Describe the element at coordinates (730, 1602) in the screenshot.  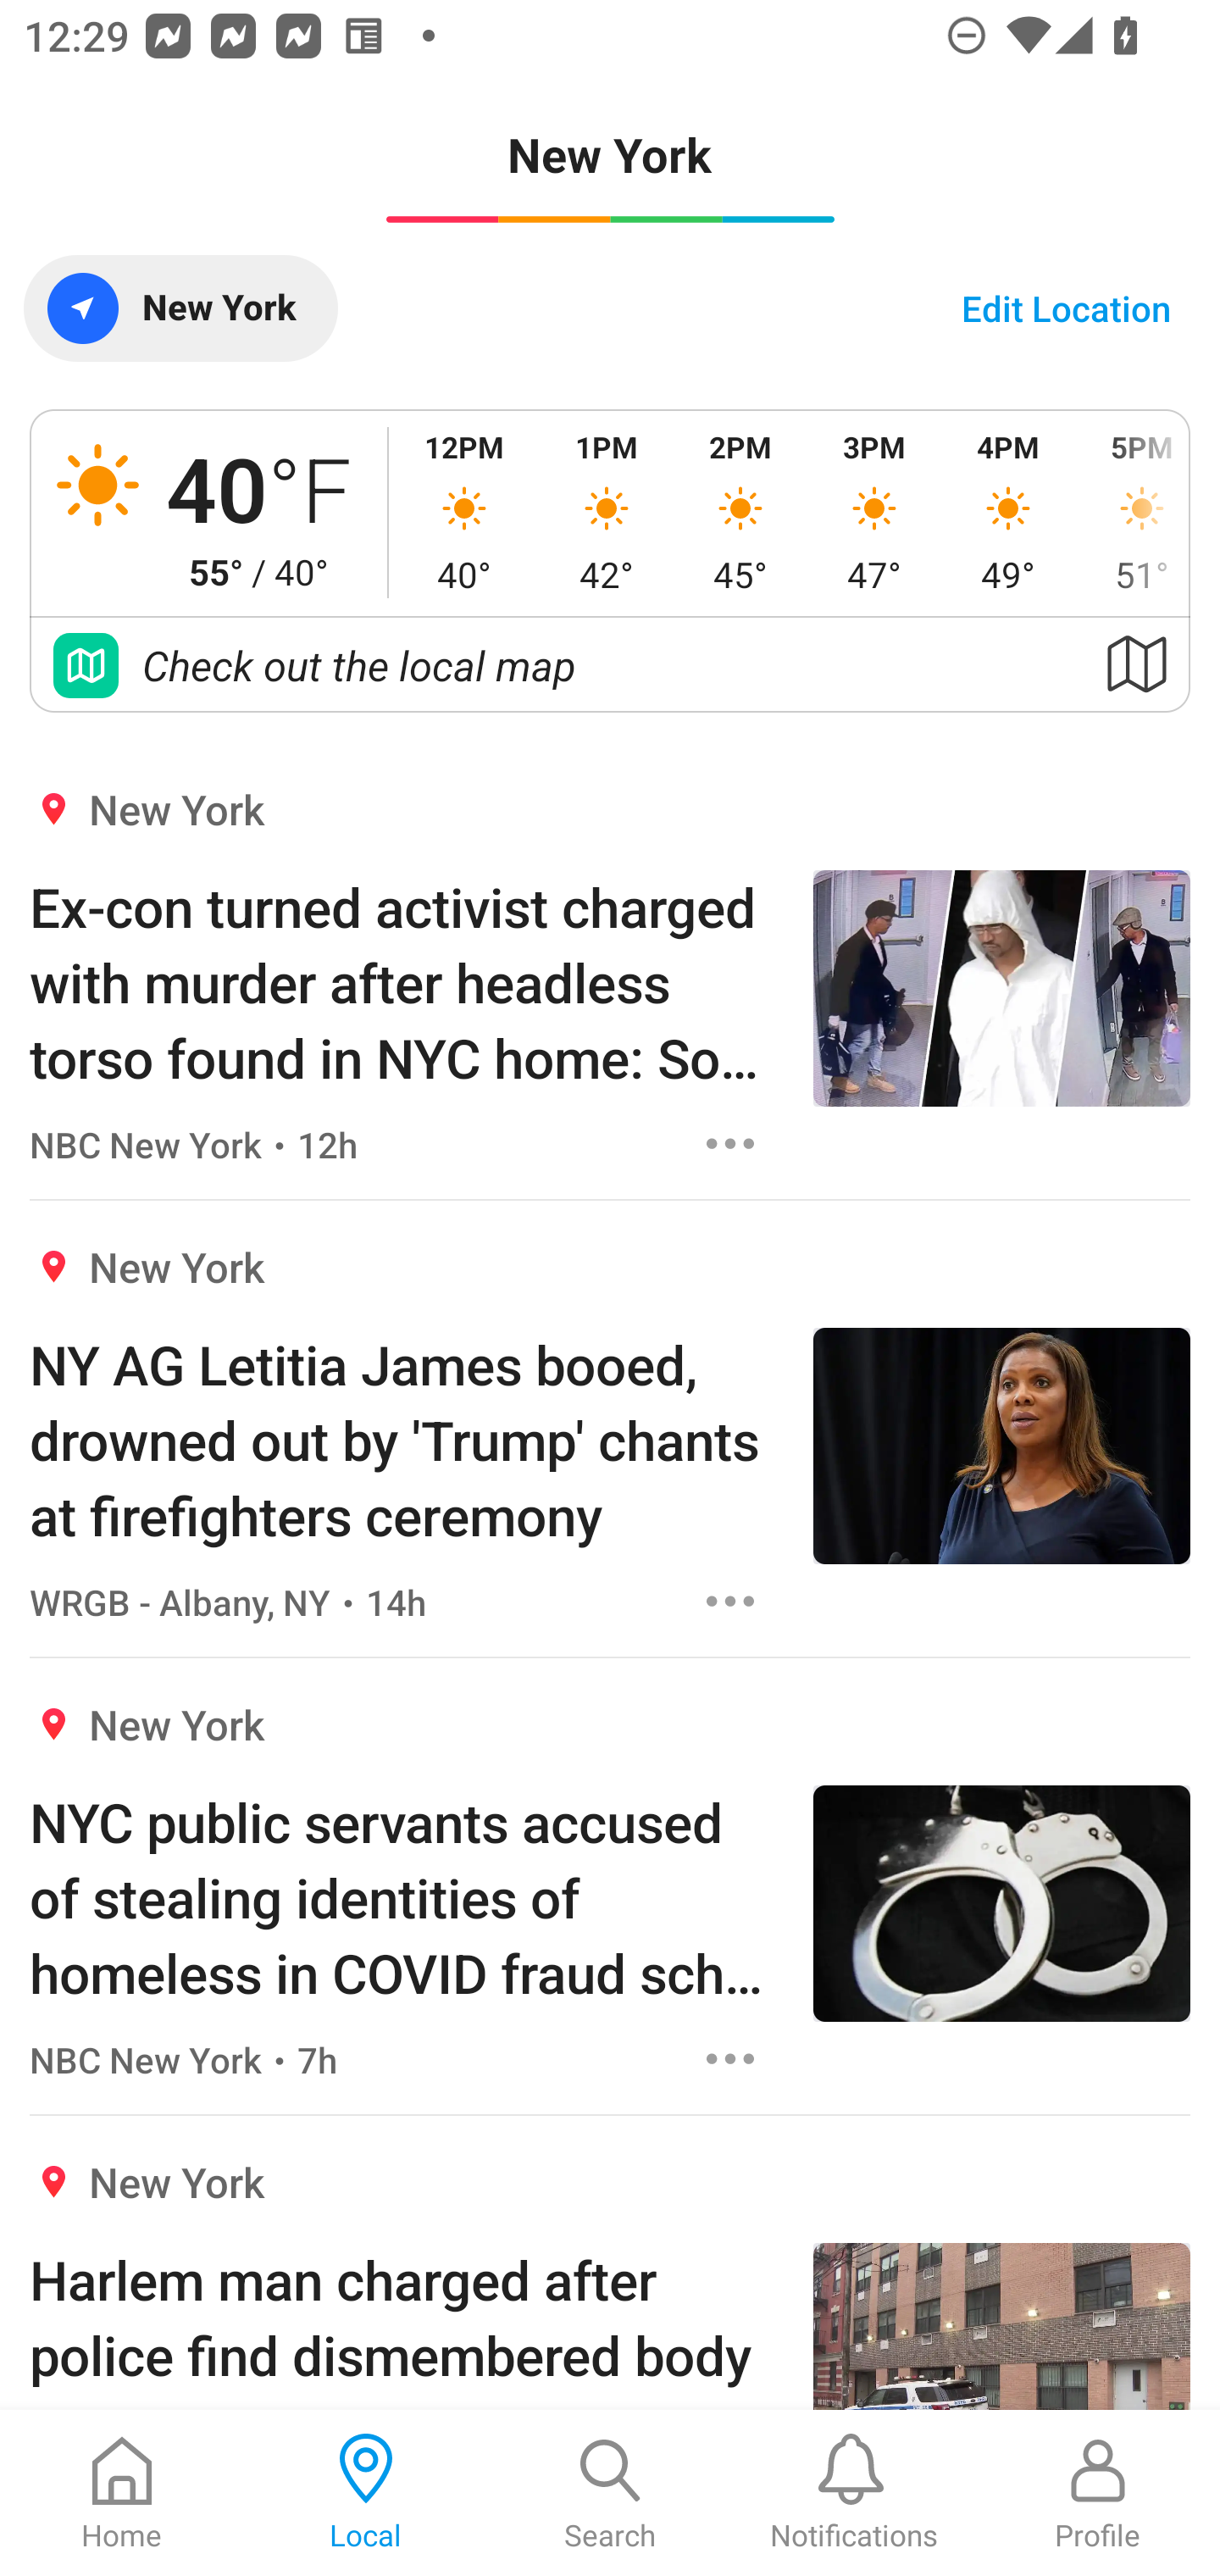
I see `Options` at that location.